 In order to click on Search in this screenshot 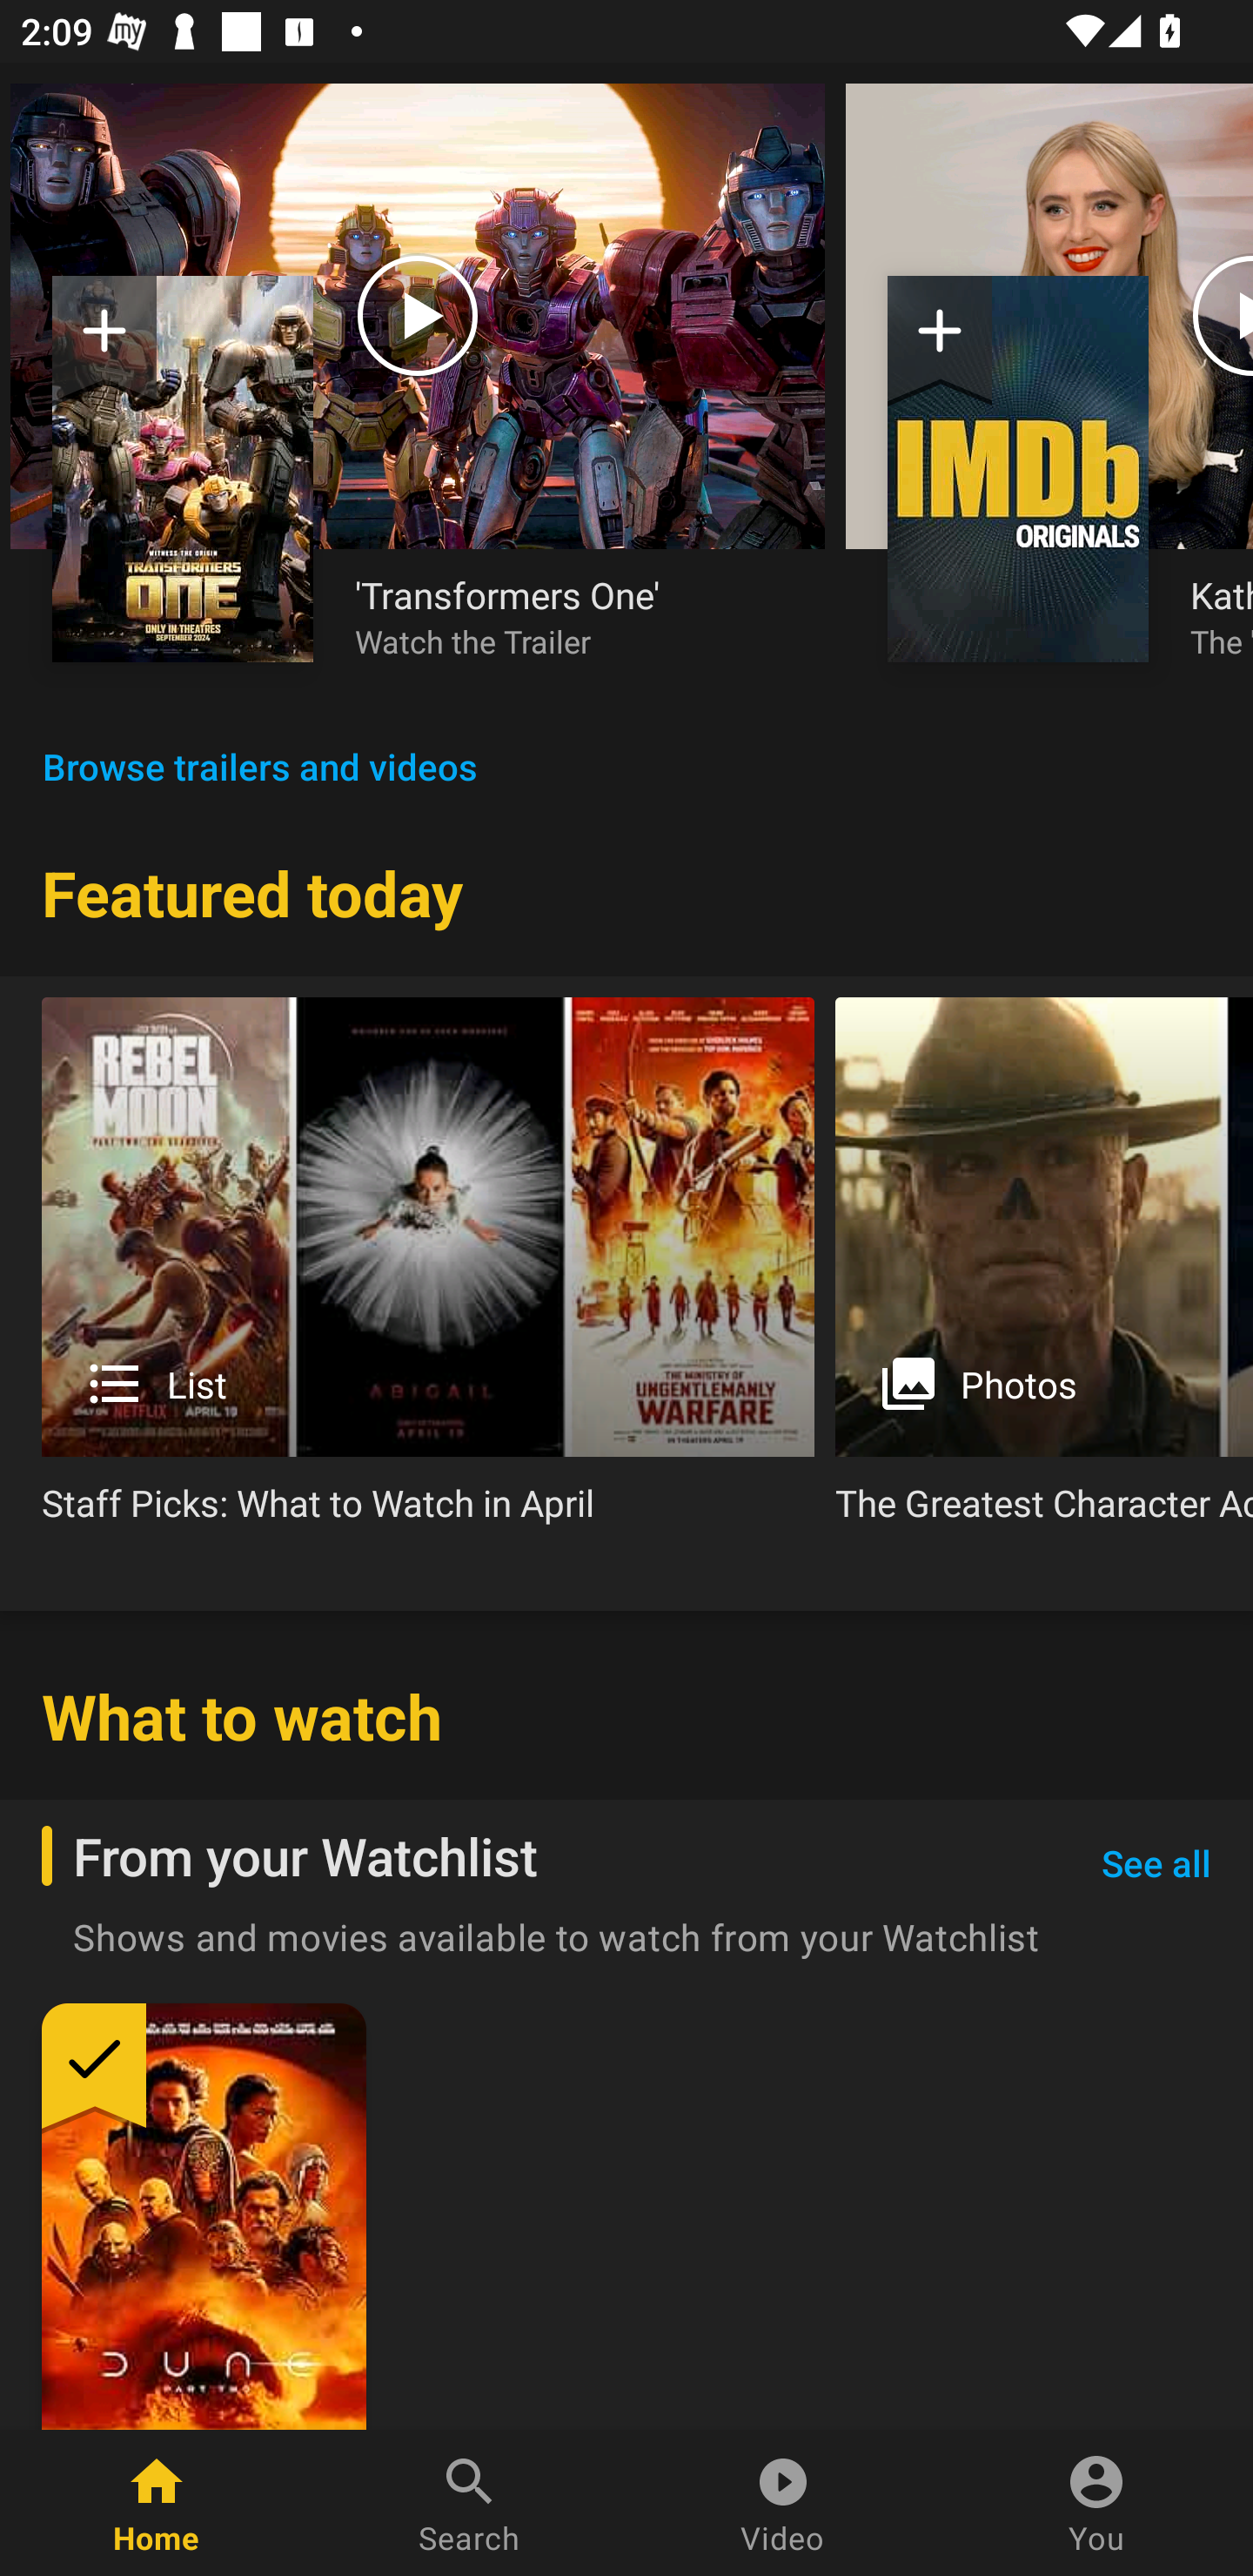, I will do `click(470, 2503)`.